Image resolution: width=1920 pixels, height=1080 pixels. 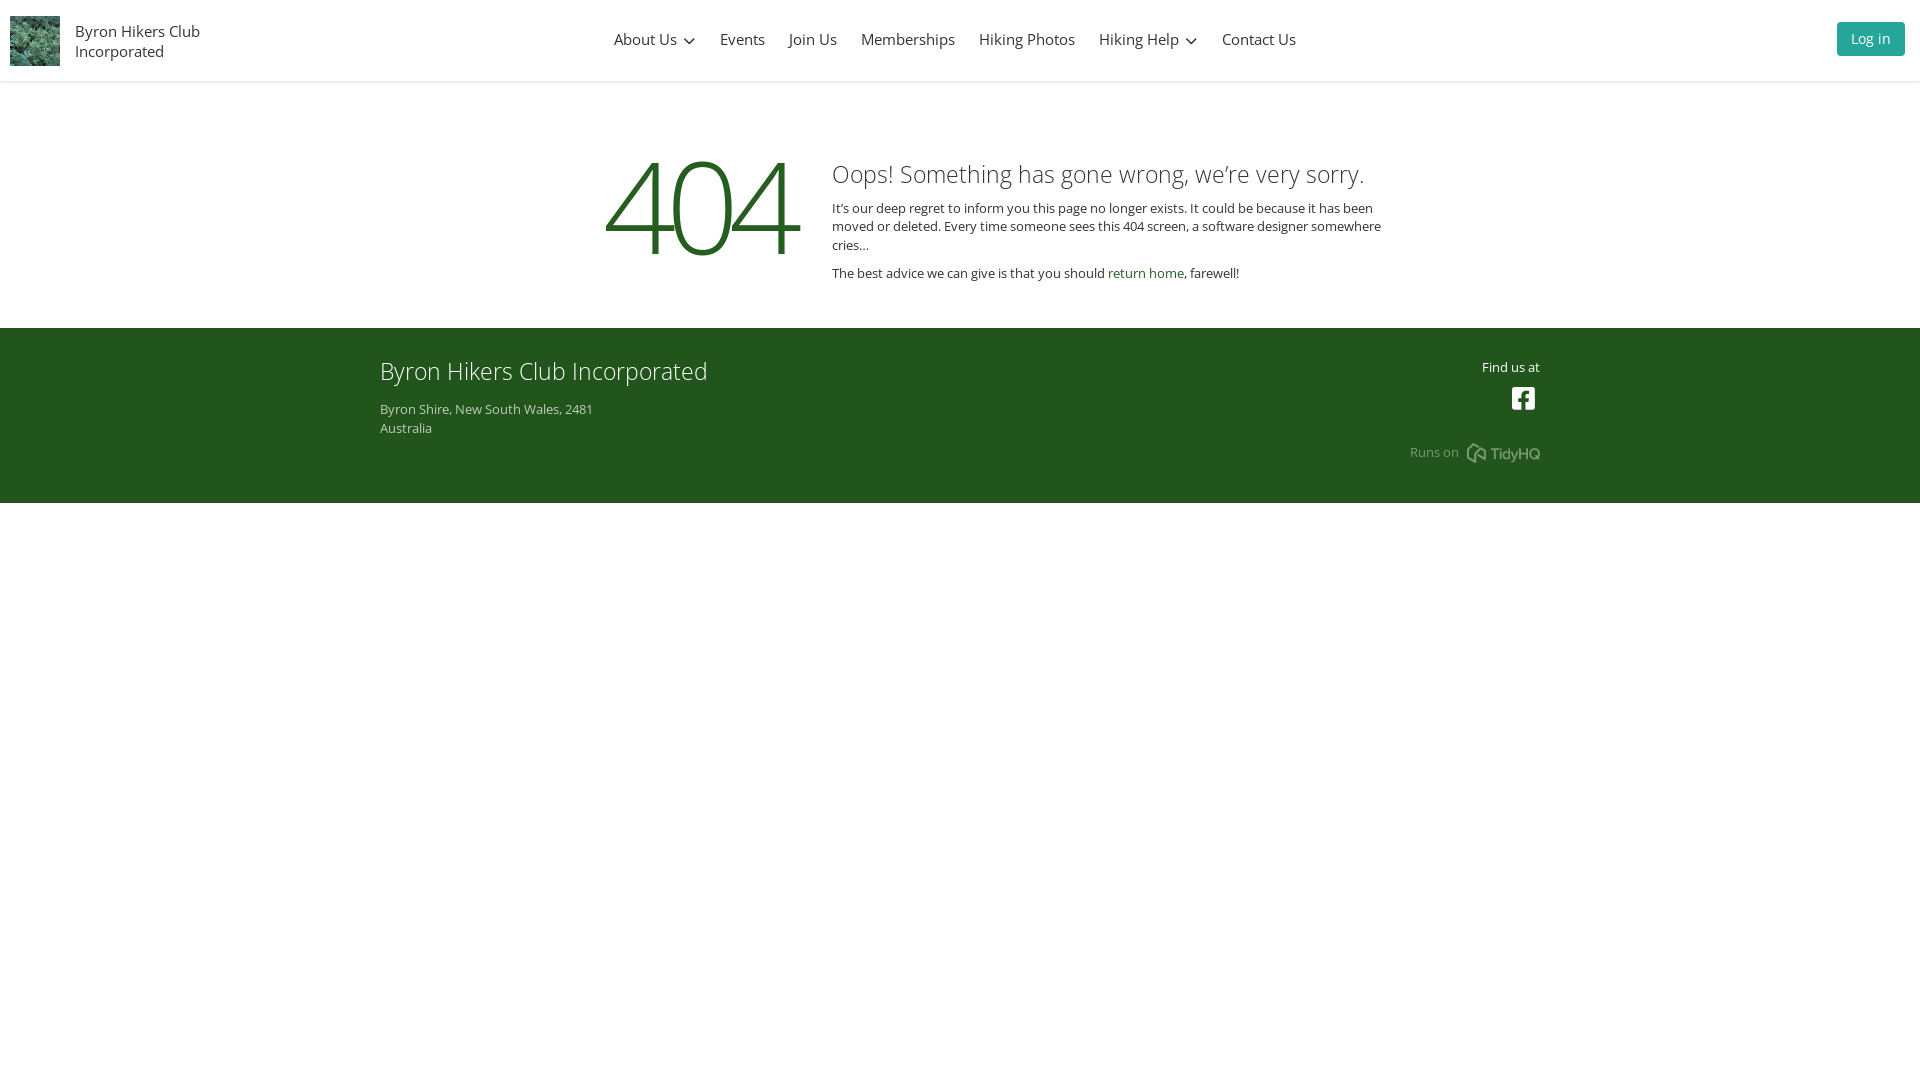 What do you see at coordinates (908, 40) in the screenshot?
I see `Memberships` at bounding box center [908, 40].